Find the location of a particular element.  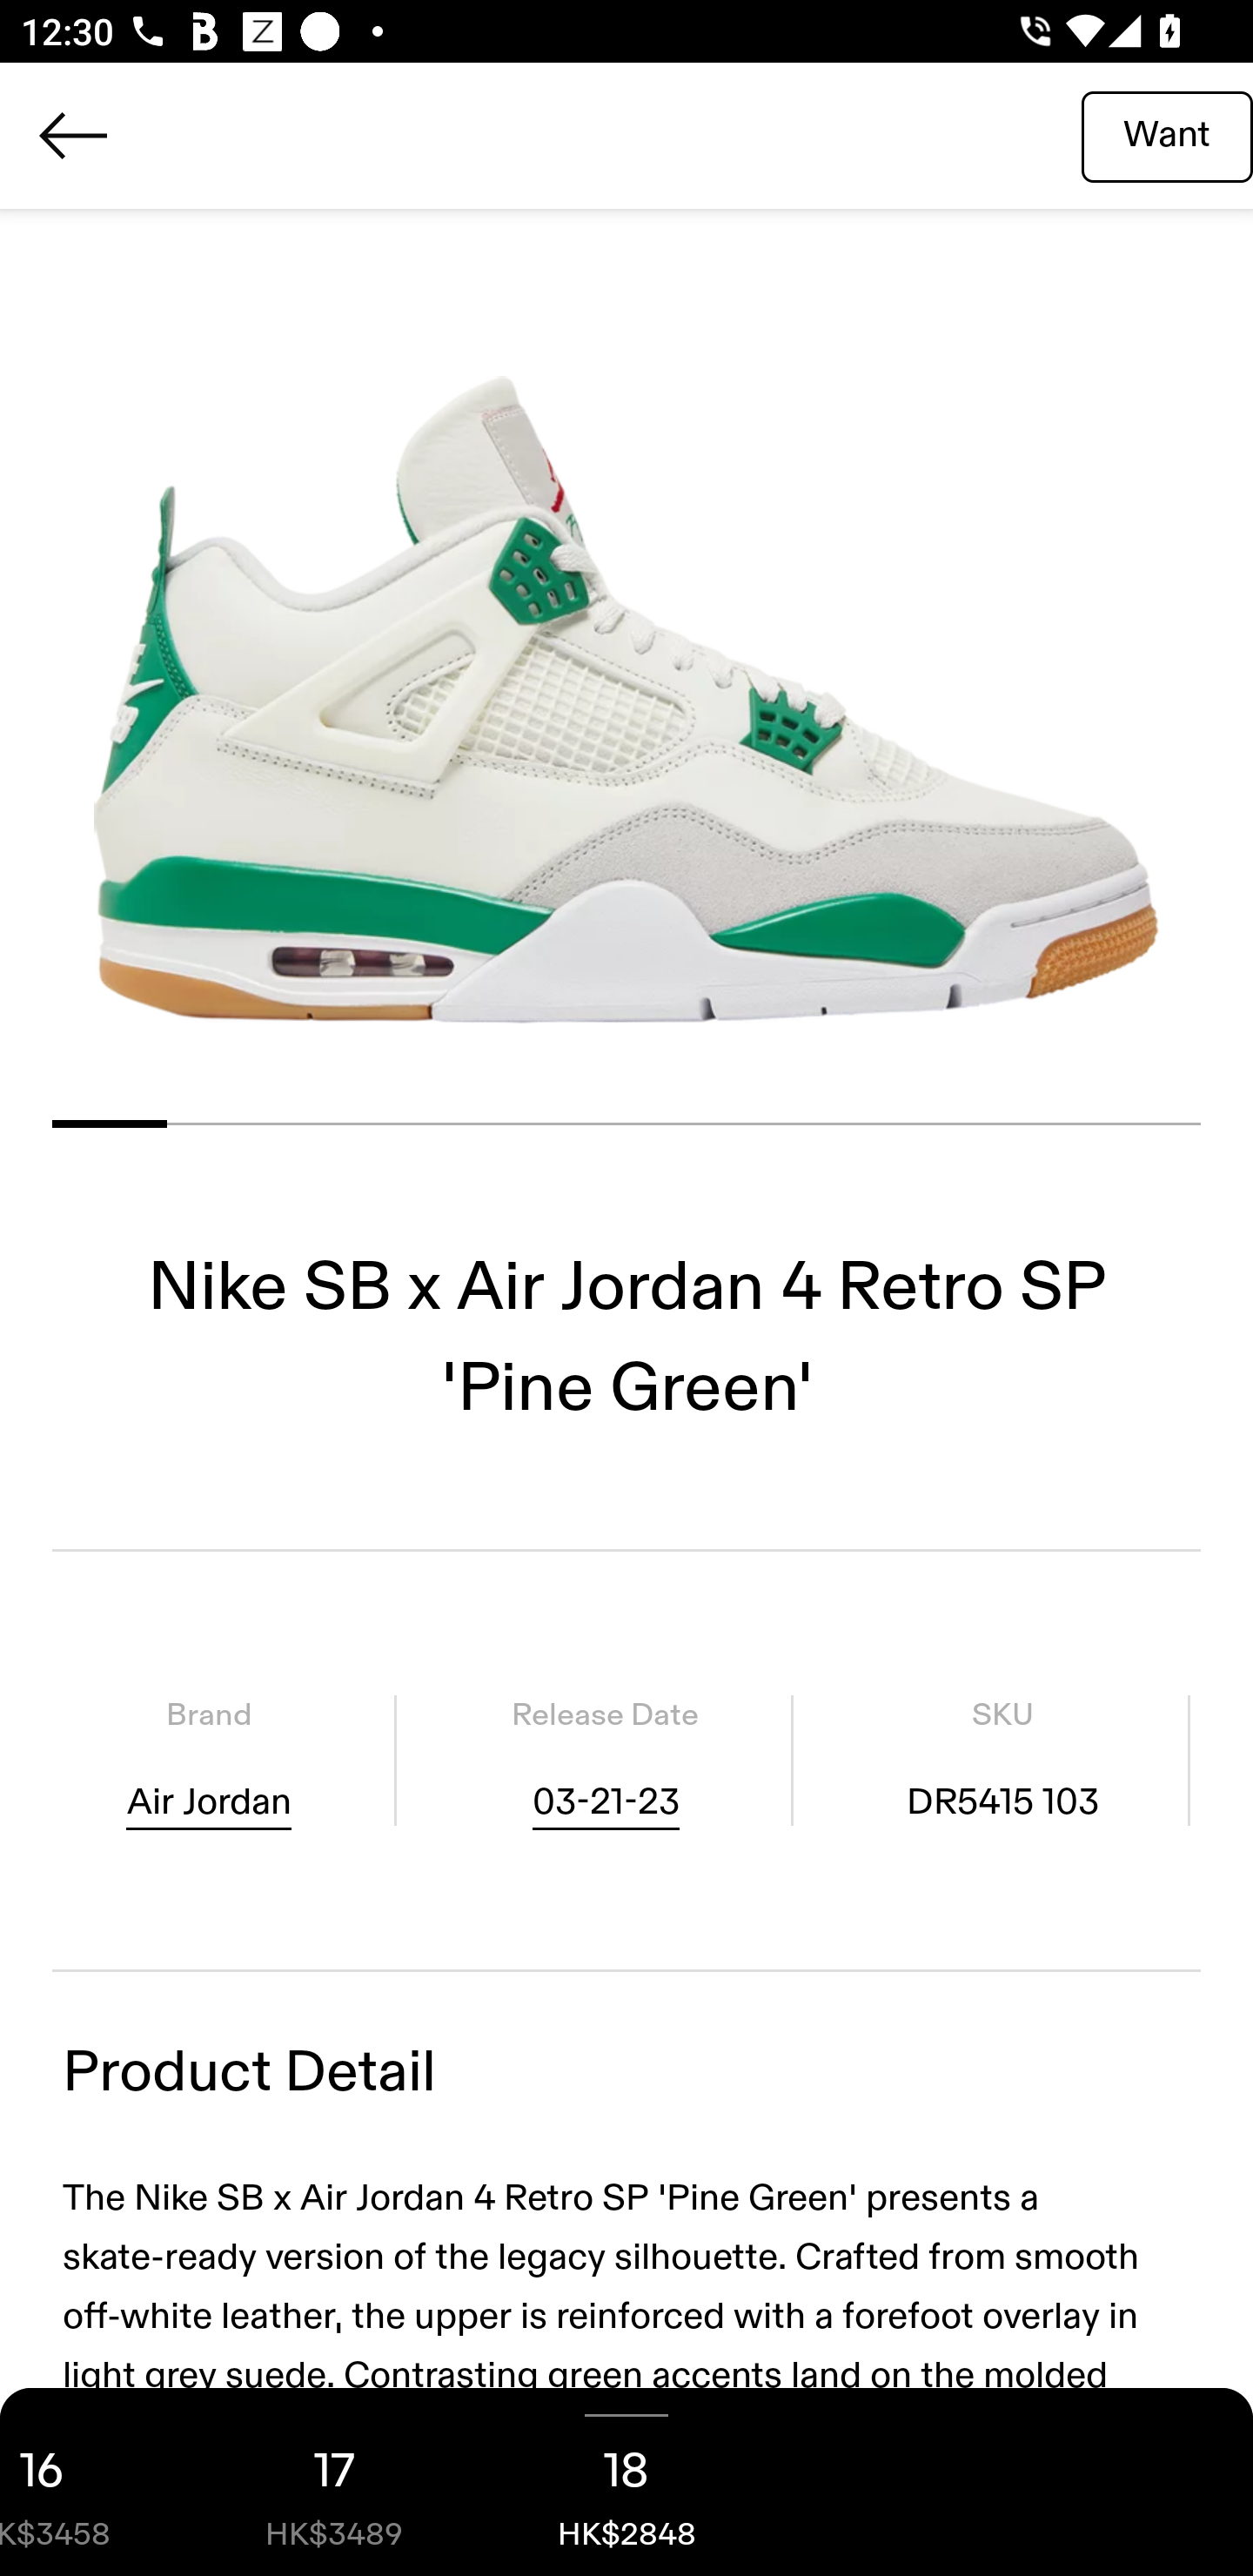

Want is located at coordinates (1167, 135).